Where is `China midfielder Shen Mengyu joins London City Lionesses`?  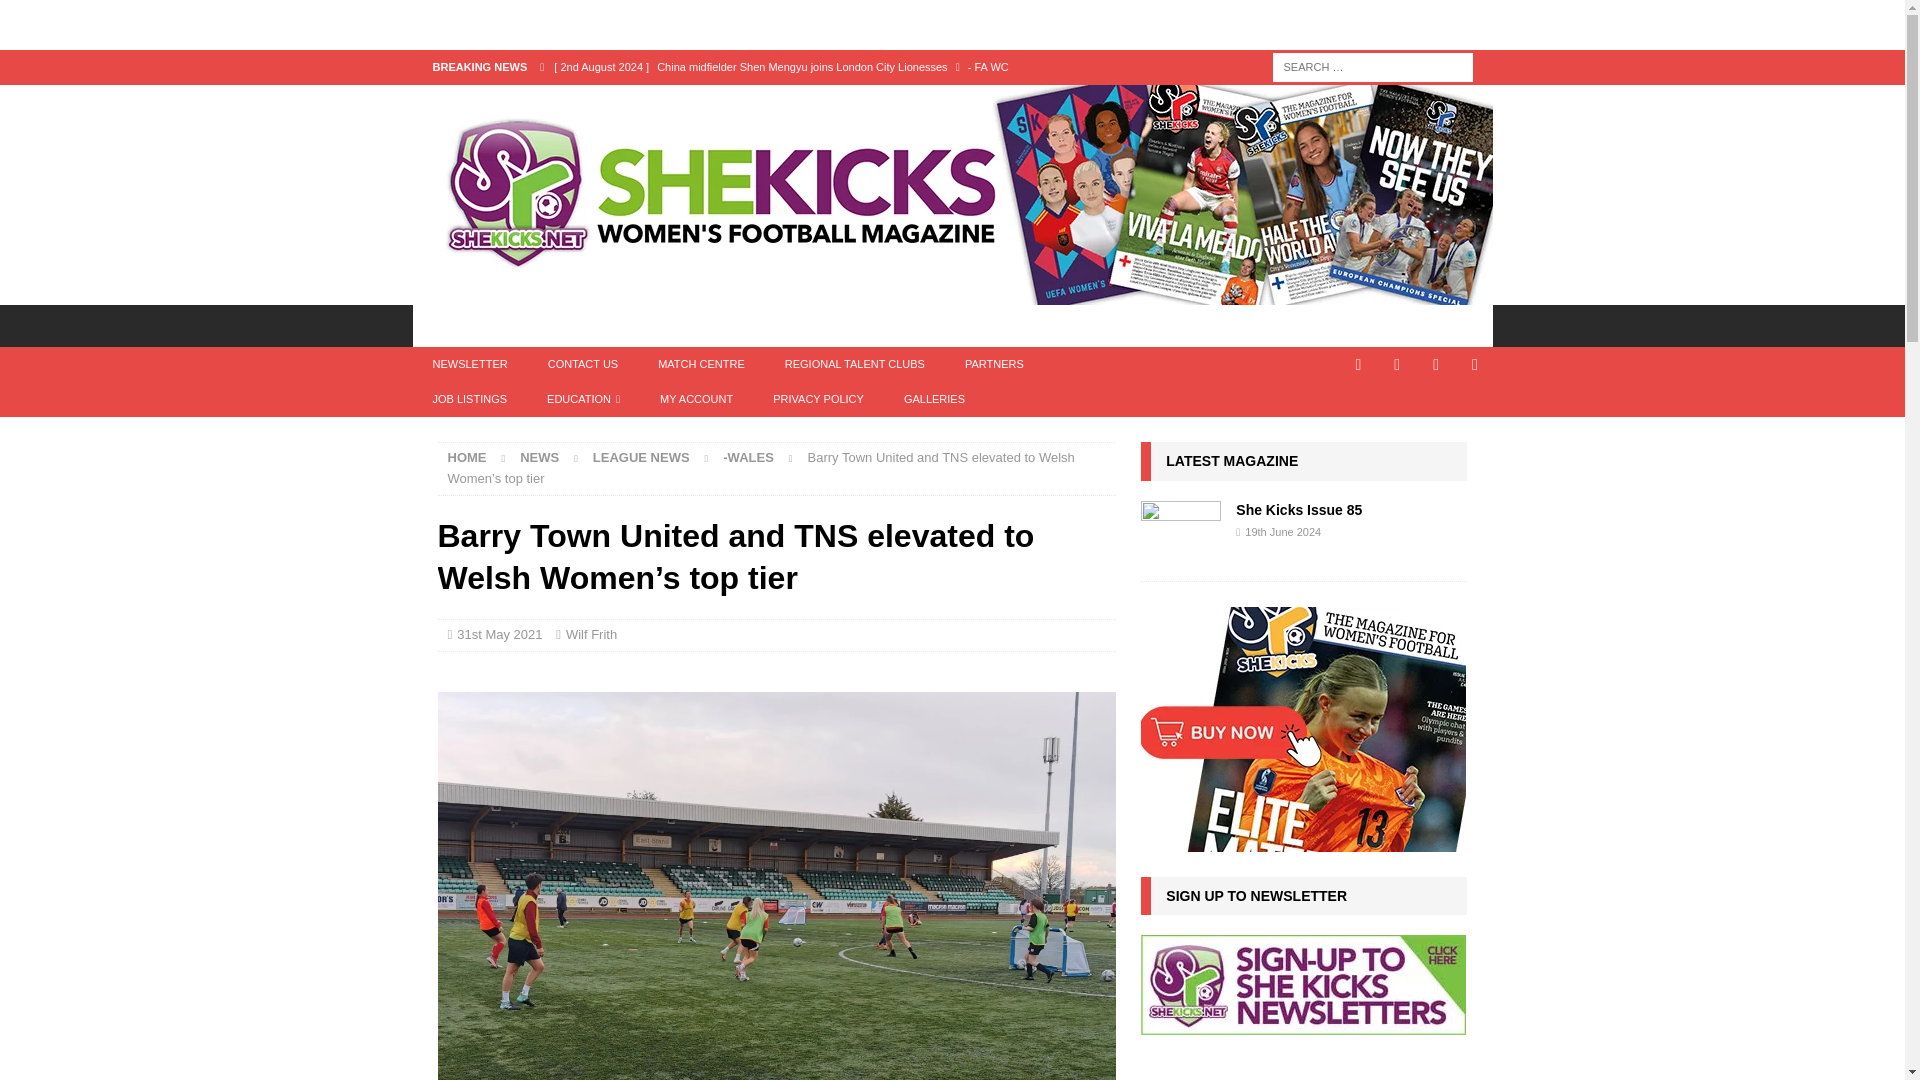 China midfielder Shen Mengyu joins London City Lionesses is located at coordinates (828, 66).